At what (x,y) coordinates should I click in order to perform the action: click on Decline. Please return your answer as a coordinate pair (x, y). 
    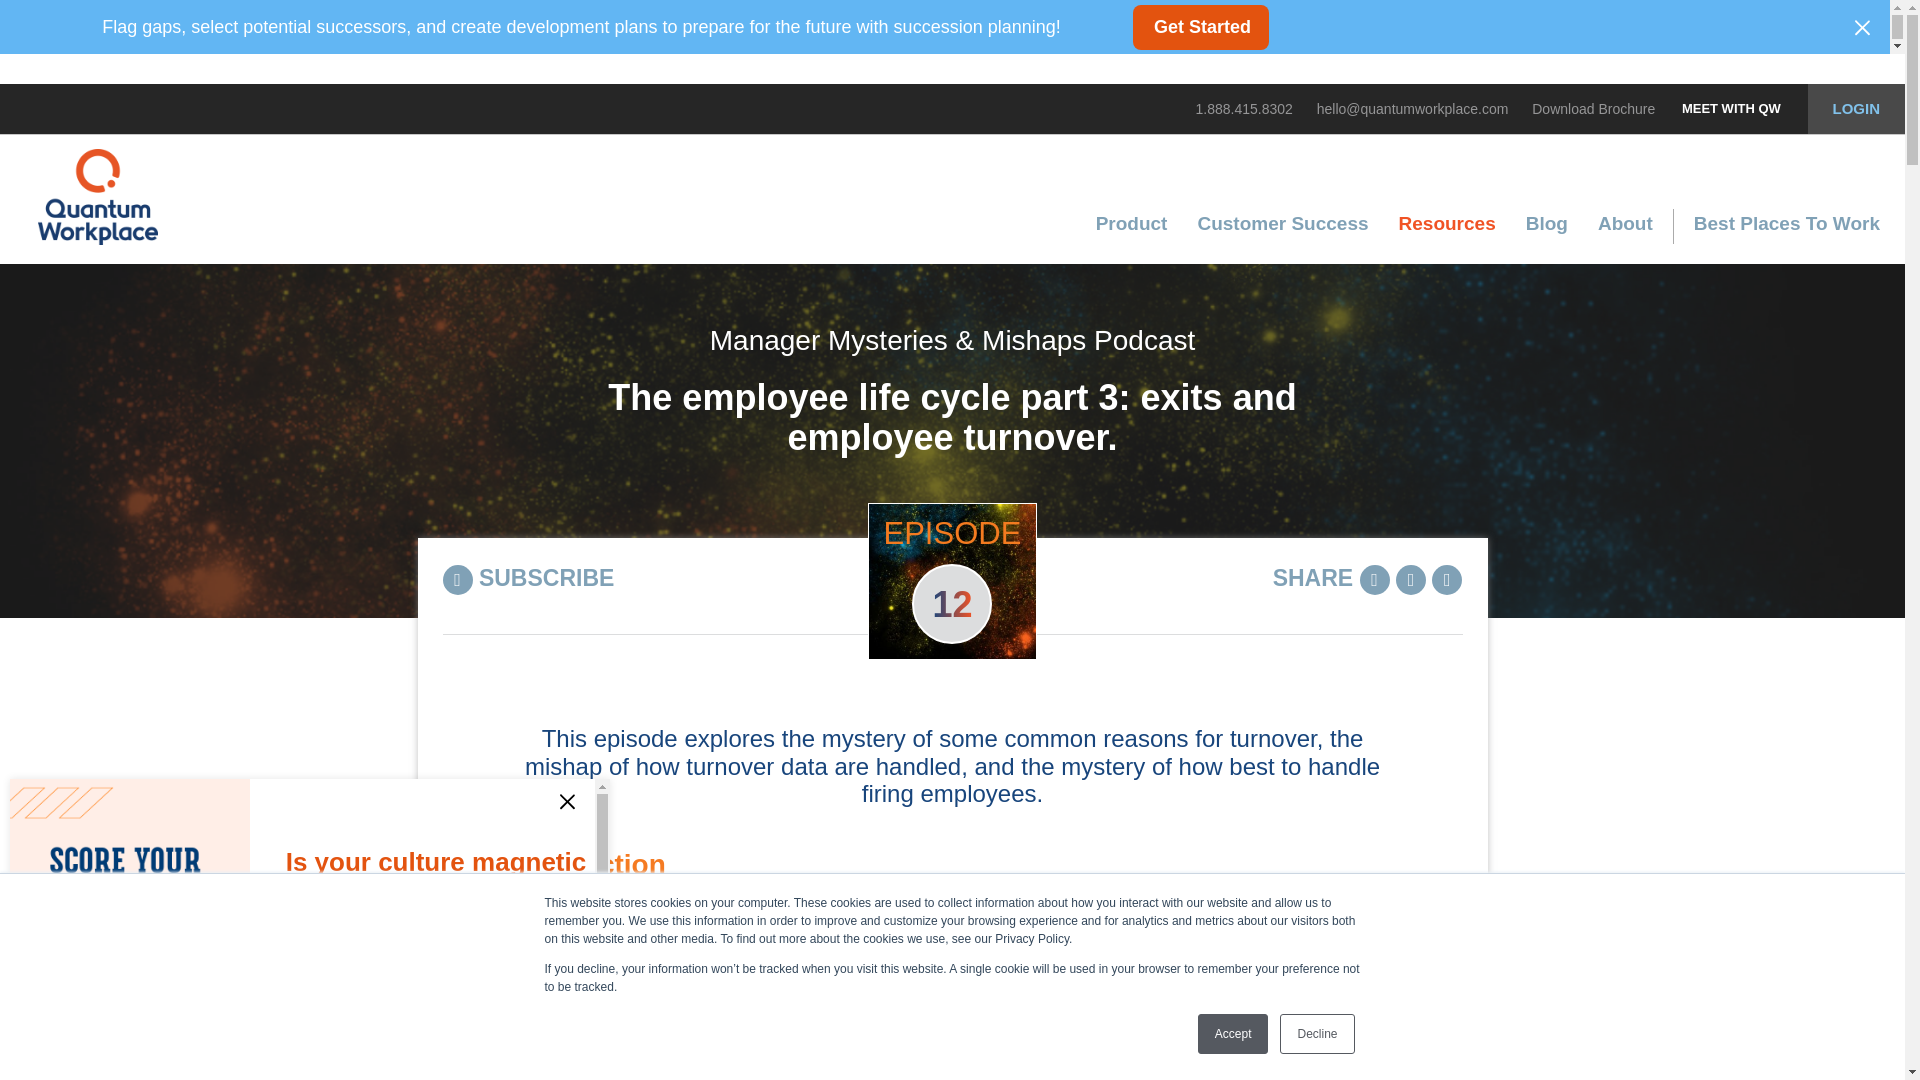
    Looking at the image, I should click on (1316, 1034).